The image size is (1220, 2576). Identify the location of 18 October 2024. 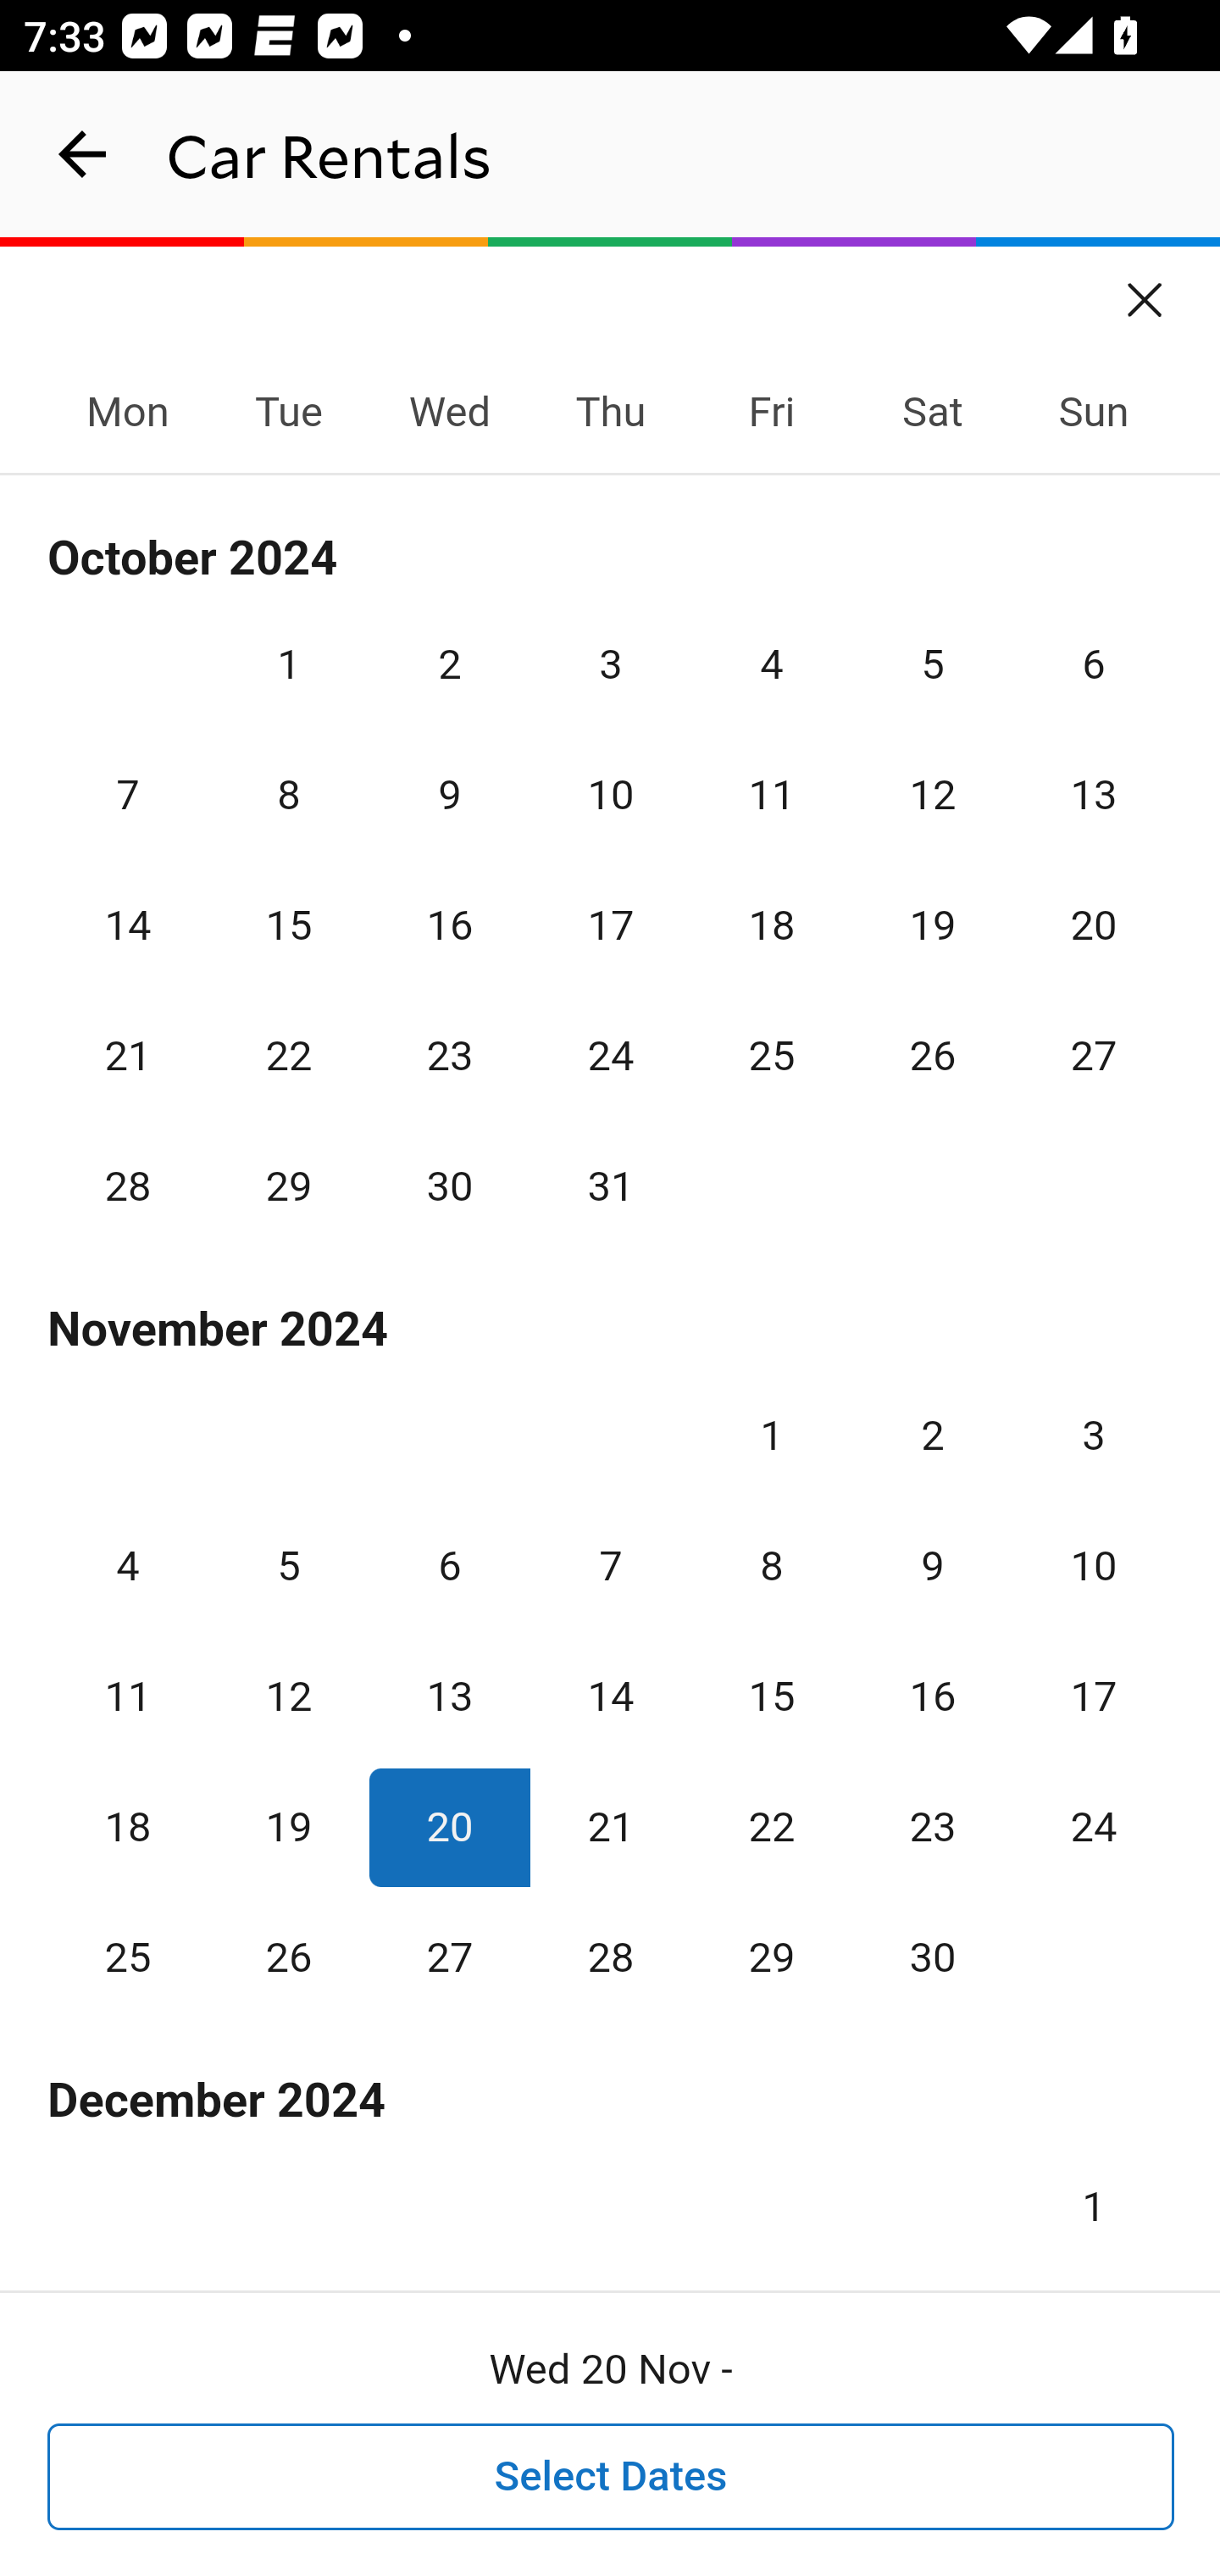
(772, 925).